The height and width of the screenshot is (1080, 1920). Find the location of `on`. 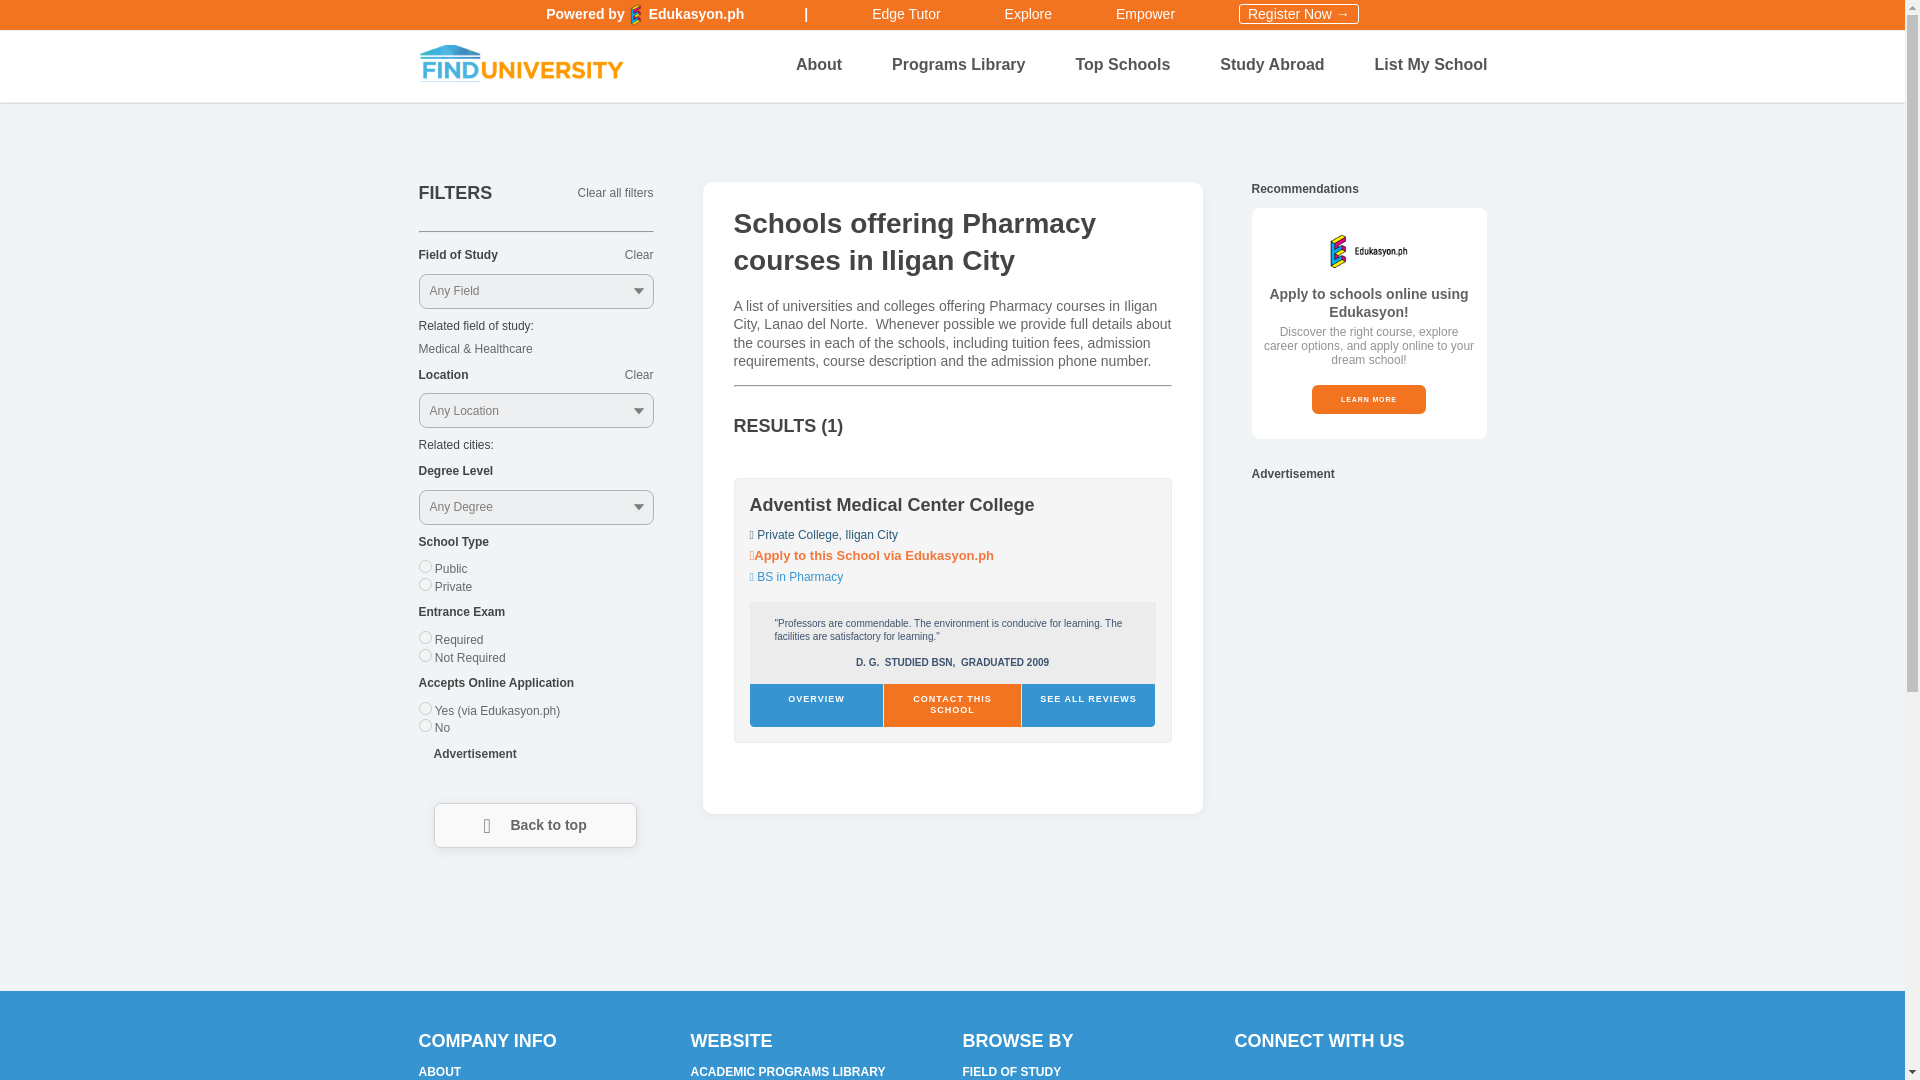

on is located at coordinates (424, 708).